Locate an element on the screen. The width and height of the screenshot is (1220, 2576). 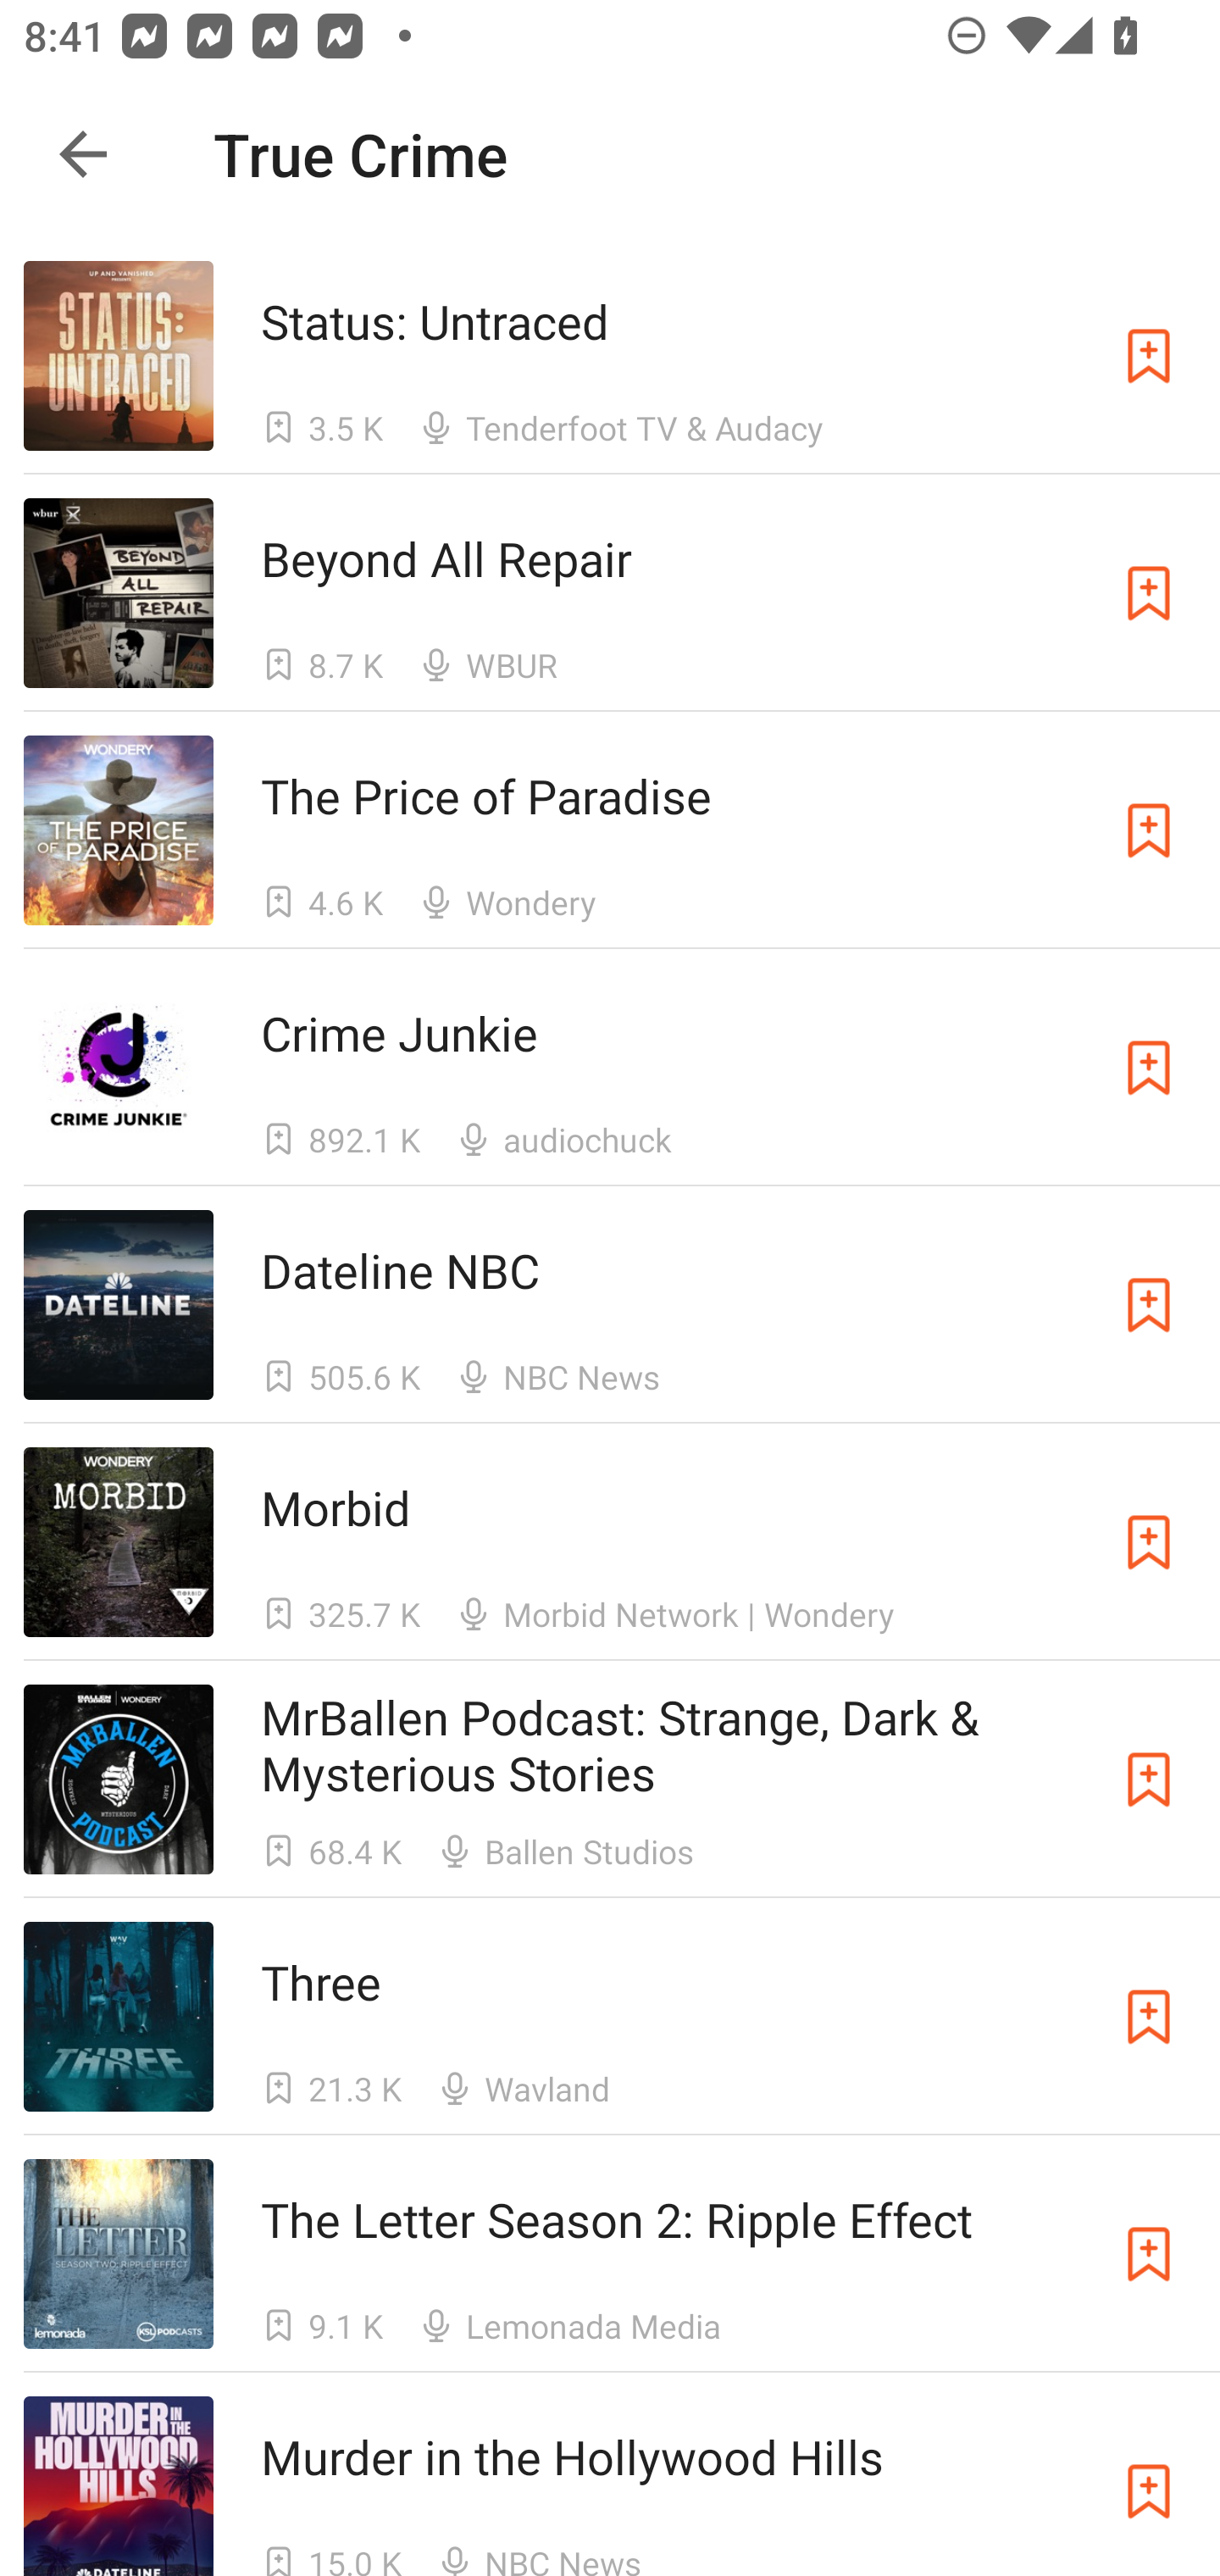
Navigate up is located at coordinates (83, 154).